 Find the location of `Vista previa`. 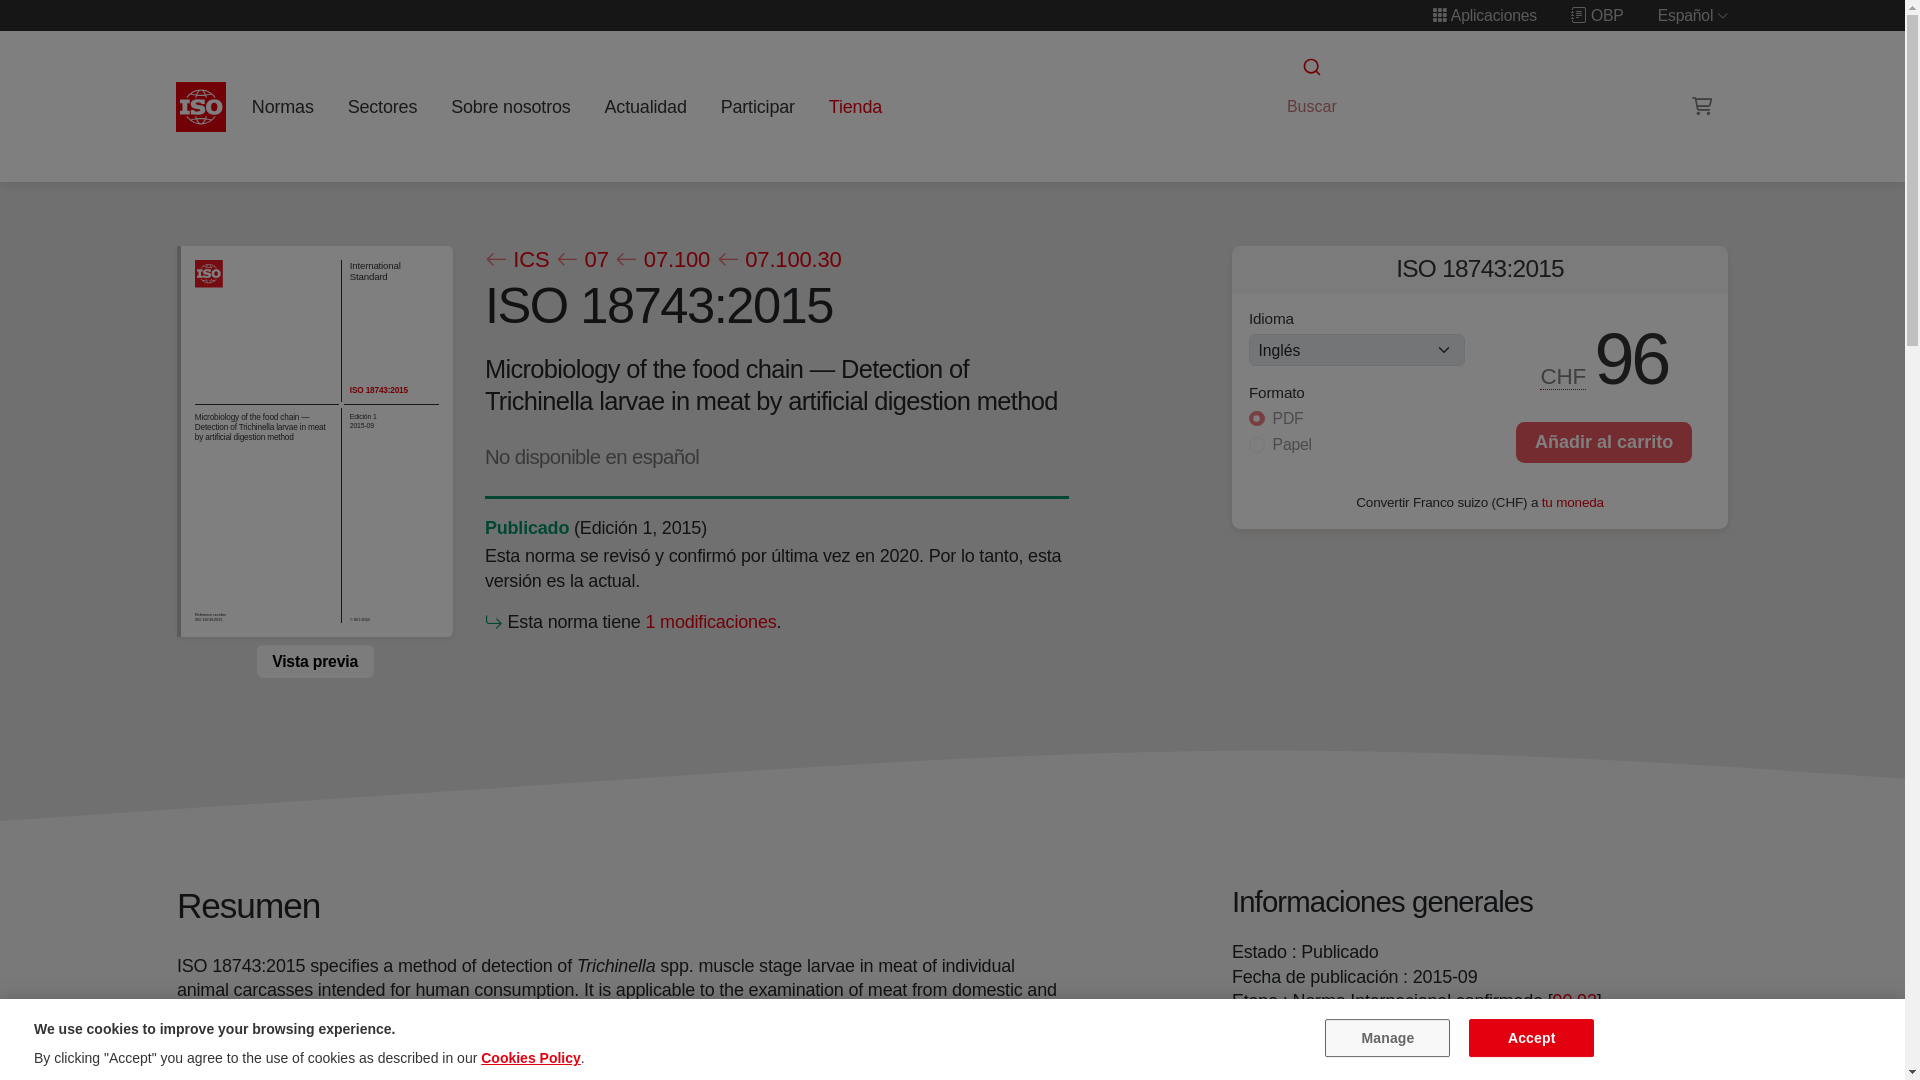

Vista previa is located at coordinates (314, 660).